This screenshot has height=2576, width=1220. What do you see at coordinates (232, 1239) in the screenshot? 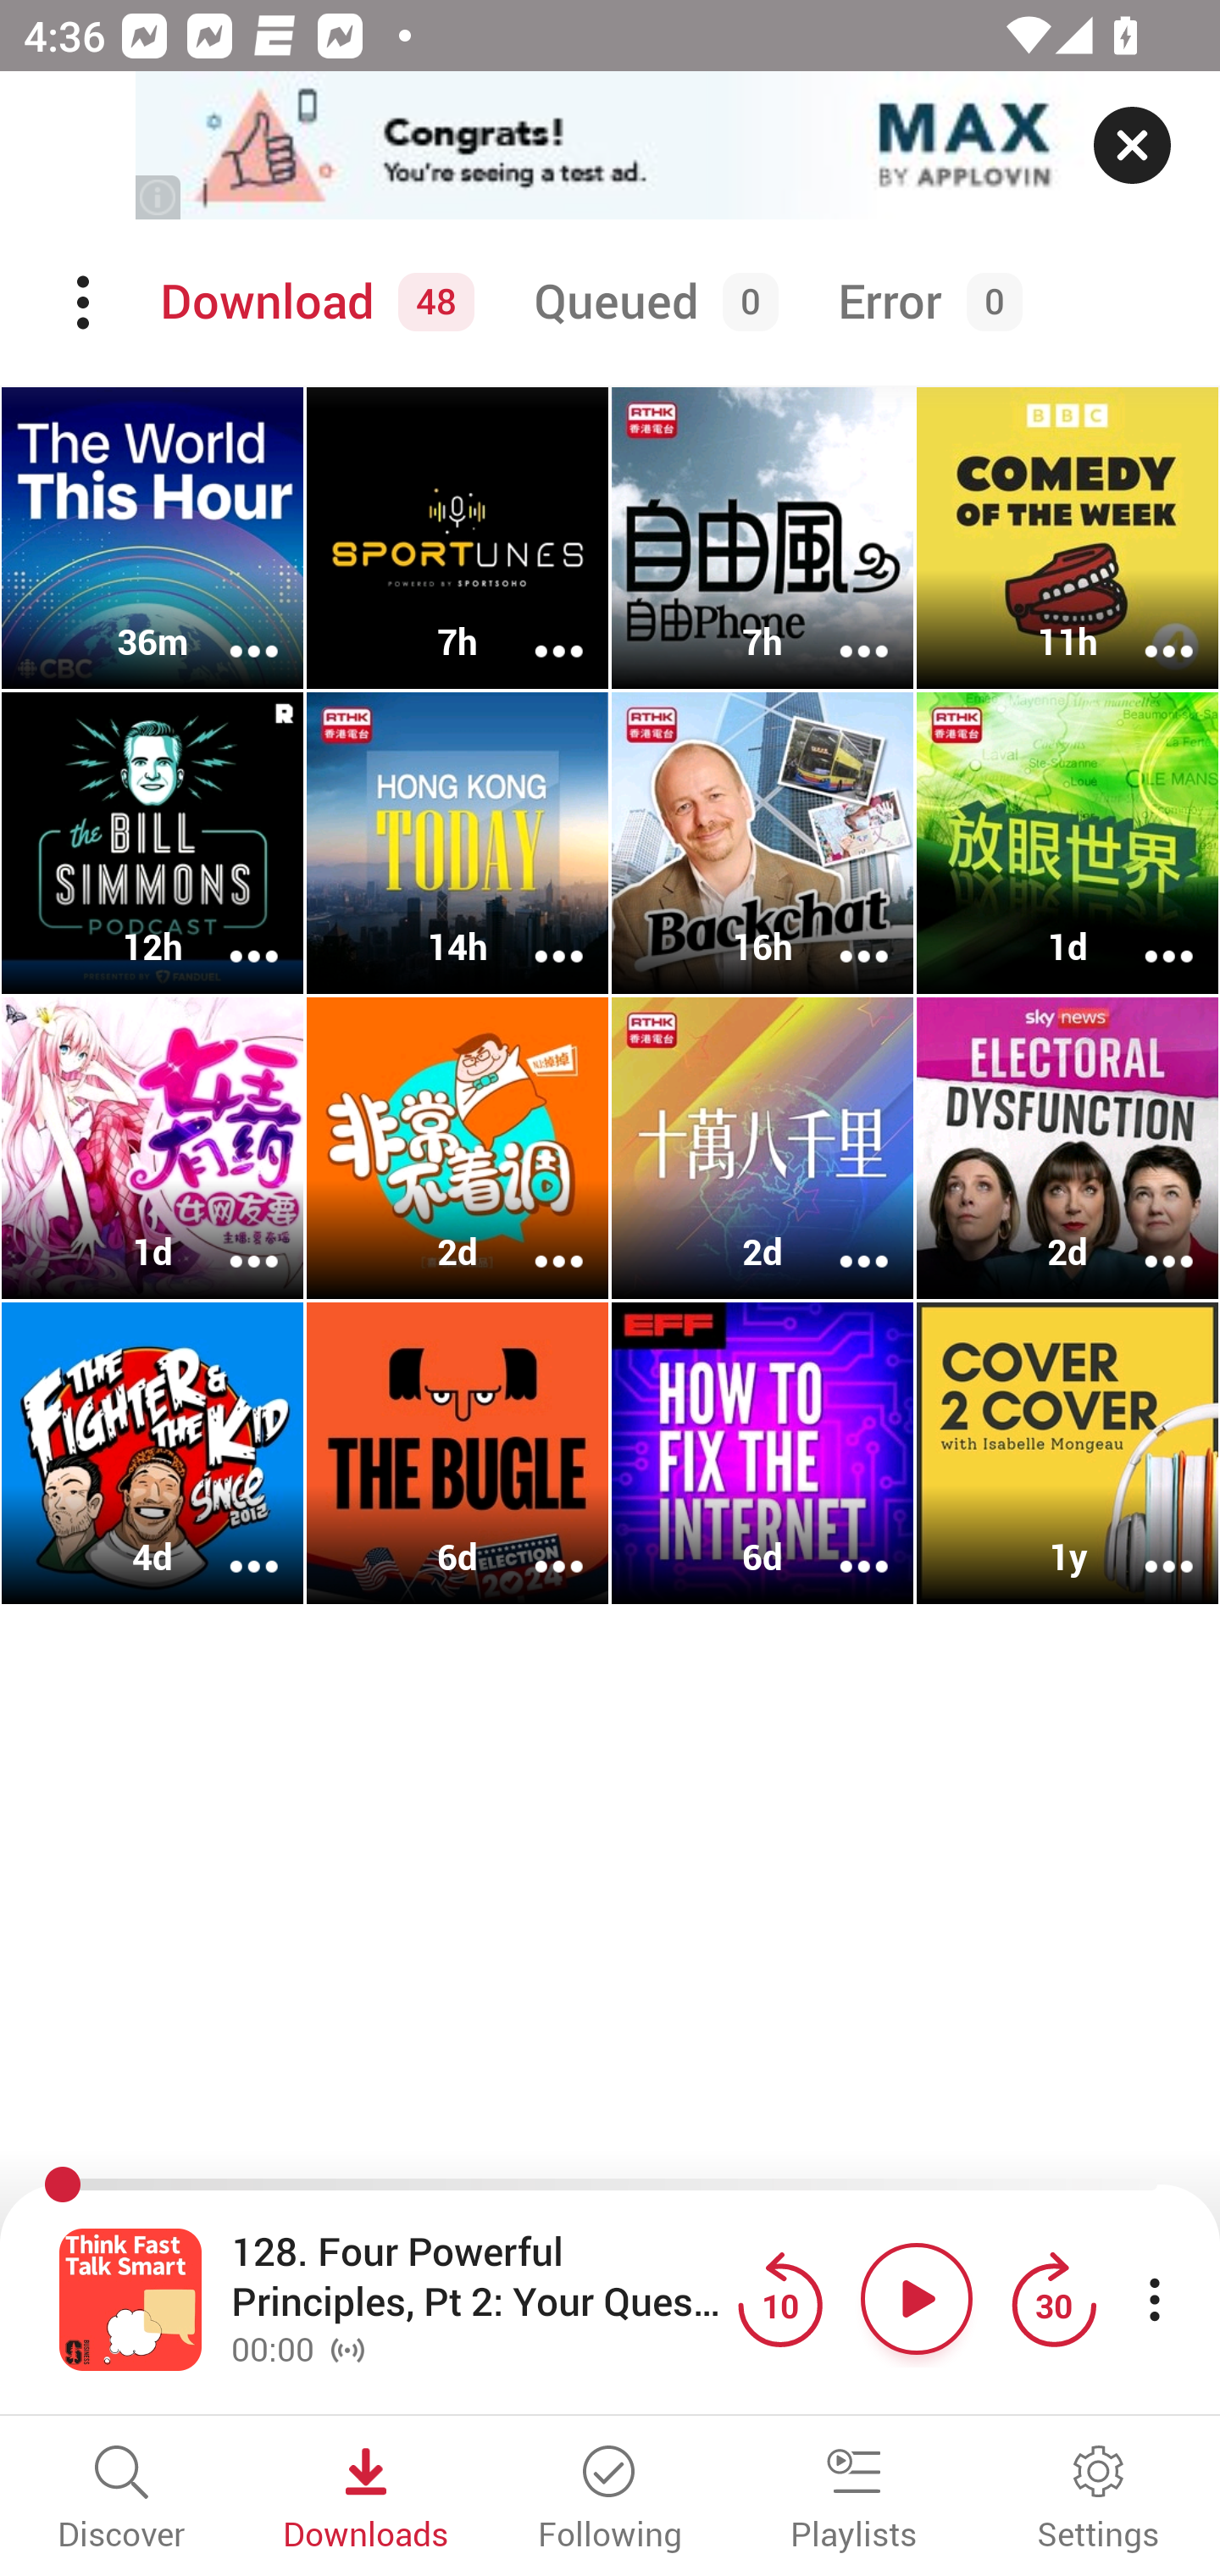
I see `More options` at bounding box center [232, 1239].